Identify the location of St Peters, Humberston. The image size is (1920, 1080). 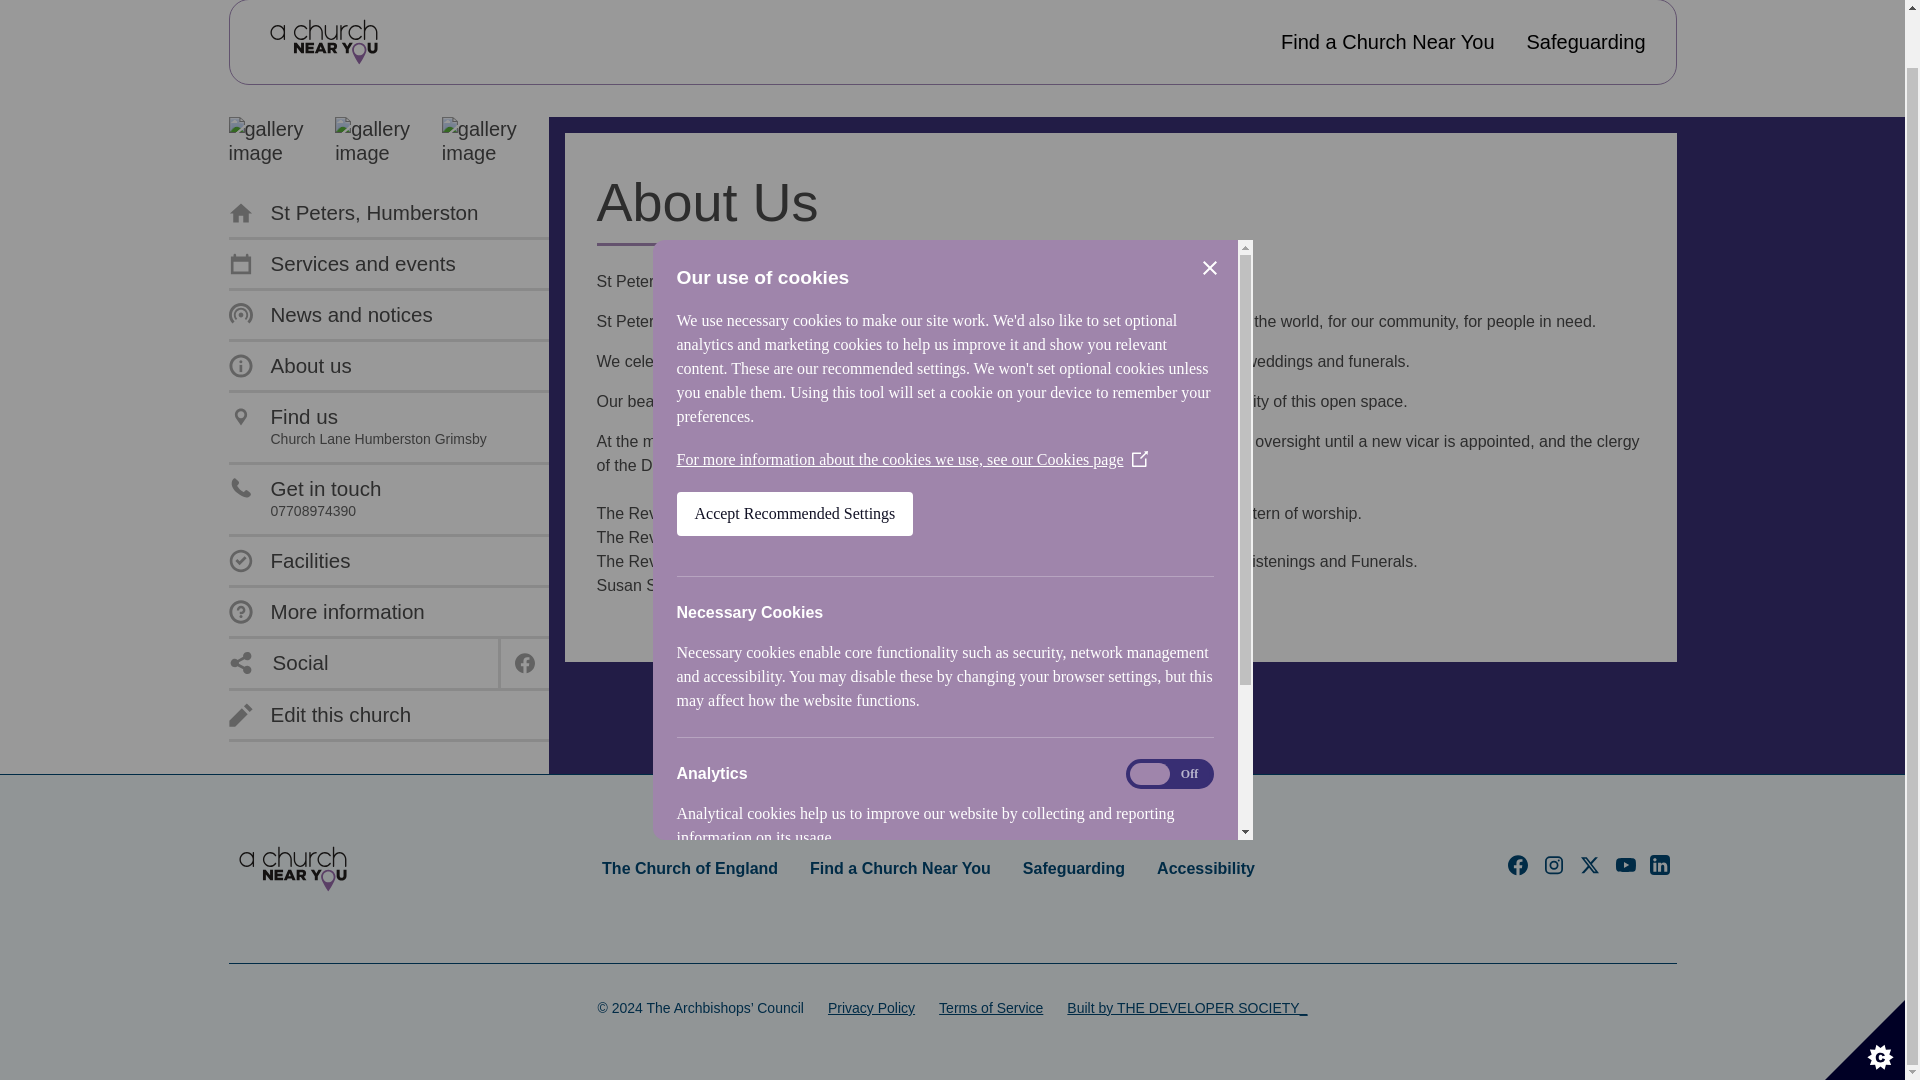
(353, 212).